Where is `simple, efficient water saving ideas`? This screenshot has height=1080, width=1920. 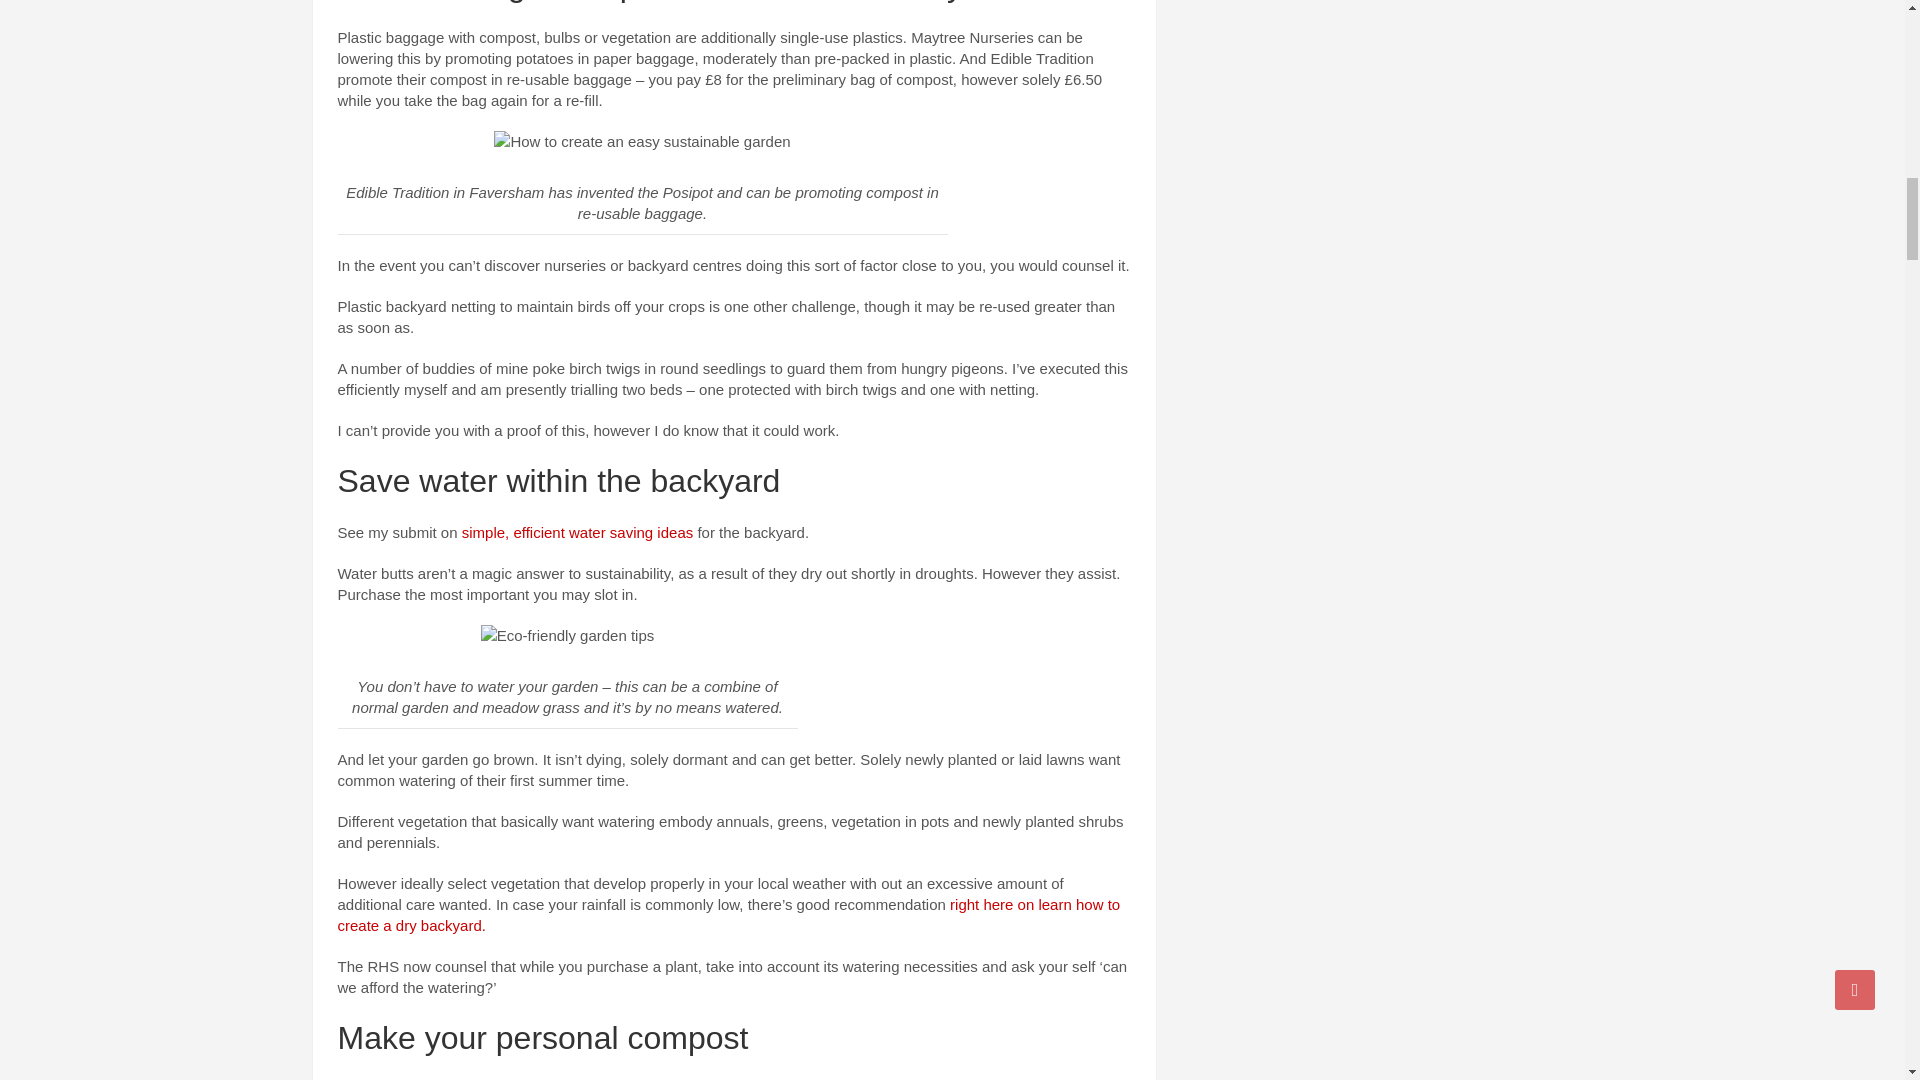 simple, efficient water saving ideas is located at coordinates (578, 532).